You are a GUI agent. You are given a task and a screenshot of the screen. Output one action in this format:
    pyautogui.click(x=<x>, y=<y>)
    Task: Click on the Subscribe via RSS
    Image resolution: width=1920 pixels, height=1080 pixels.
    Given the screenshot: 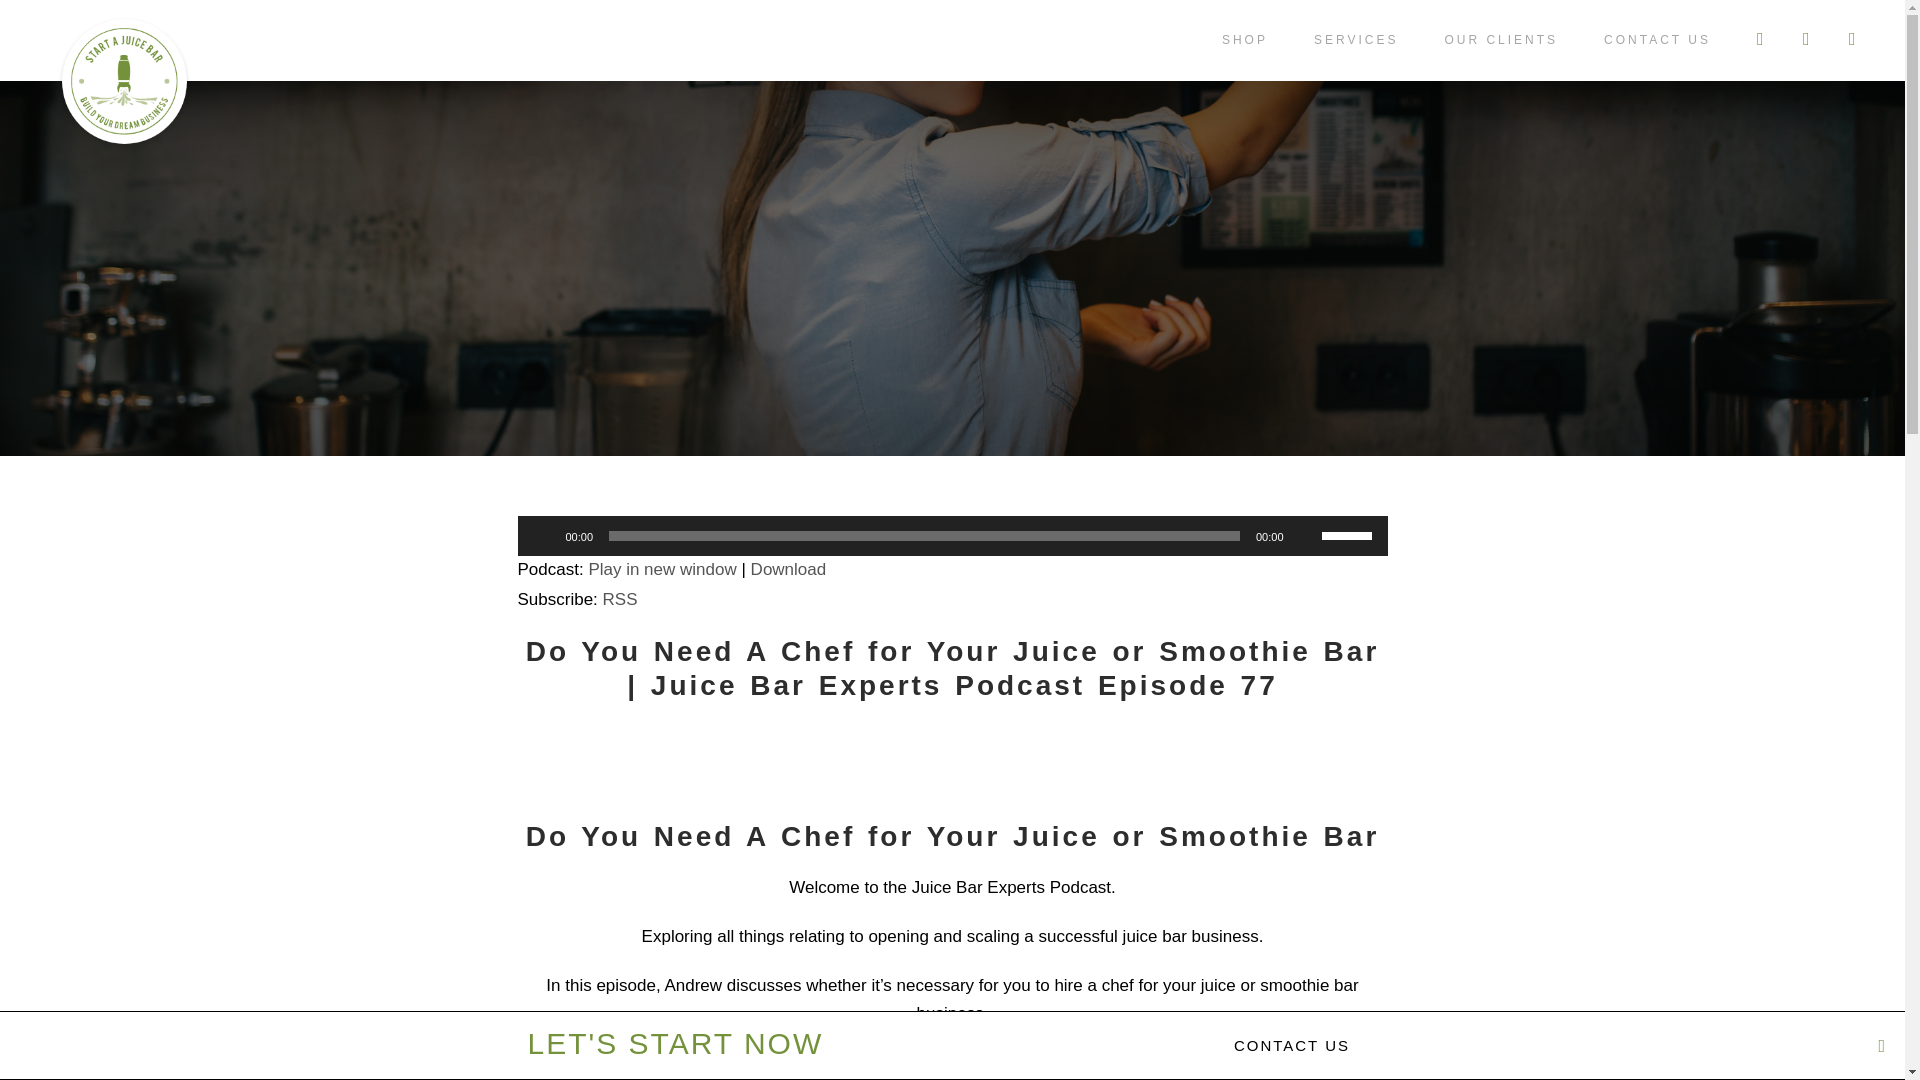 What is the action you would take?
    pyautogui.click(x=620, y=599)
    